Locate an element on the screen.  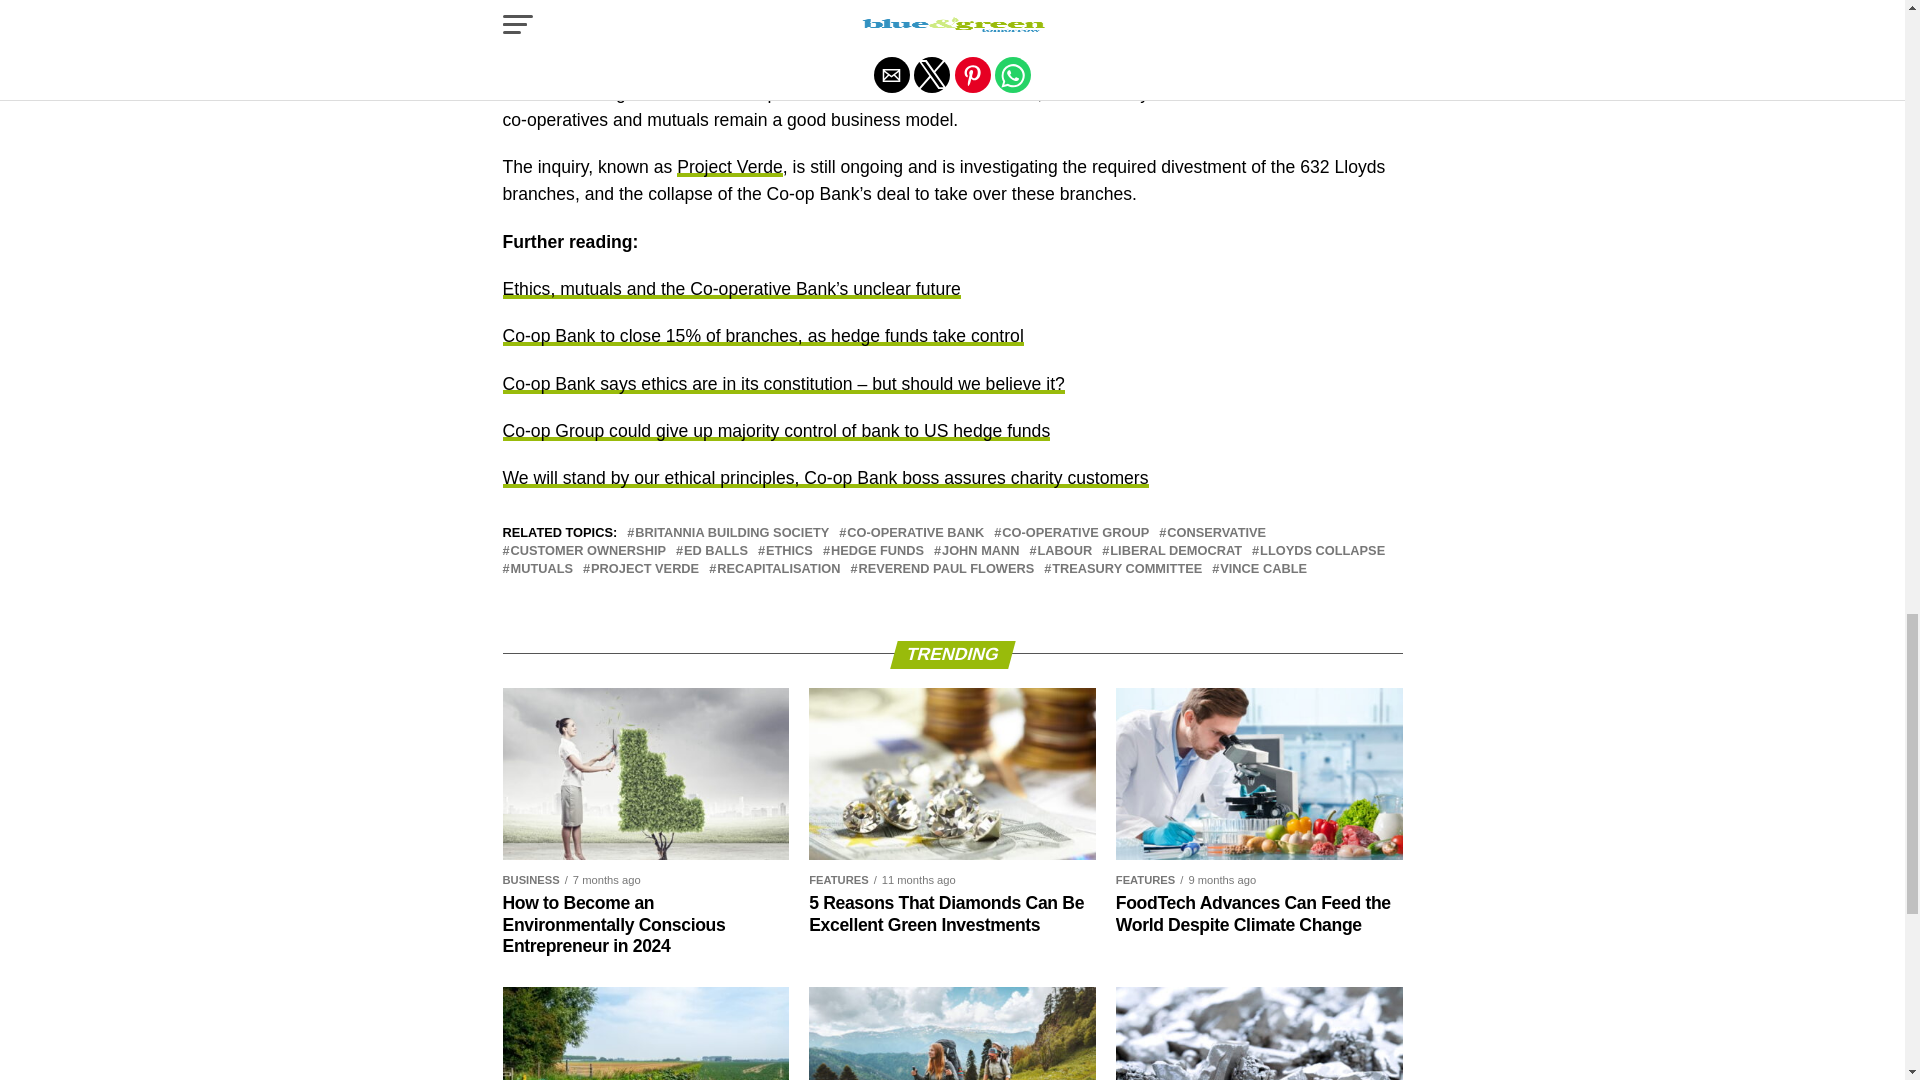
CO-OPERATIVE BANK is located at coordinates (914, 534).